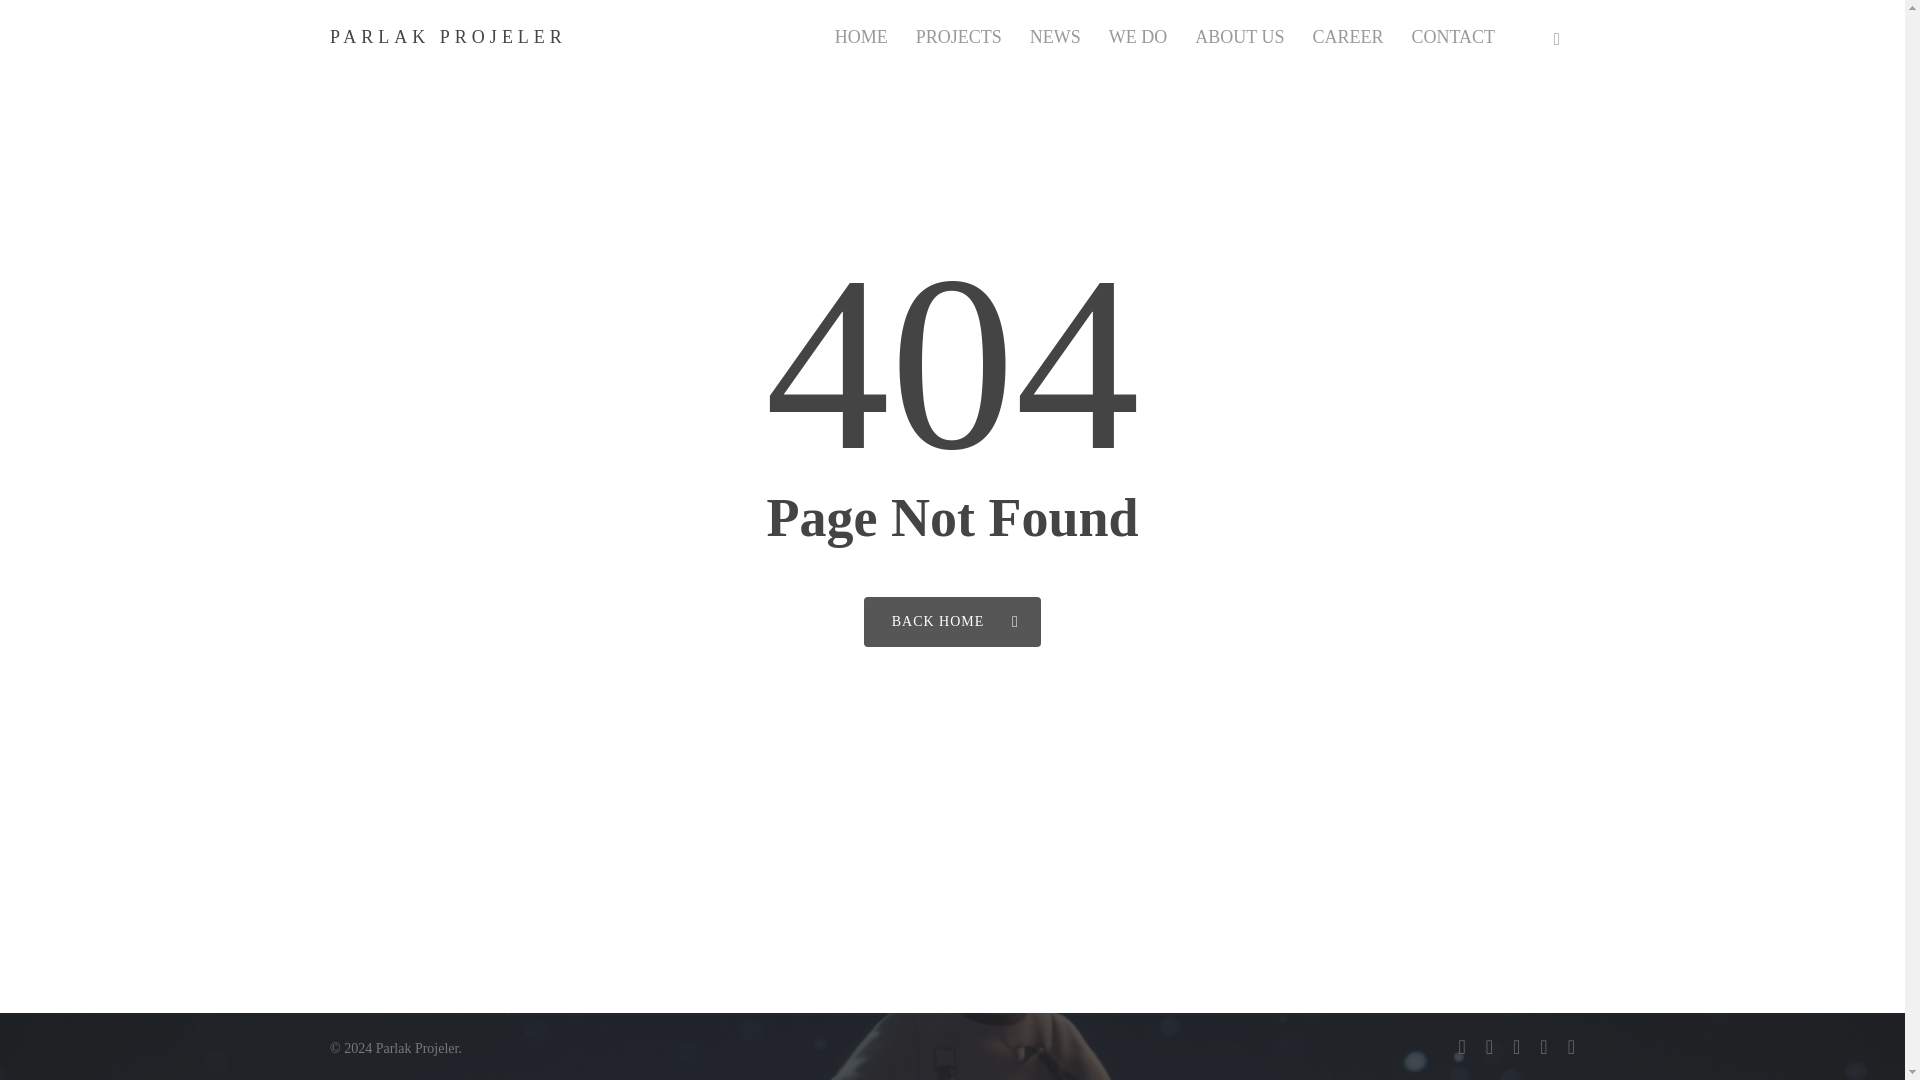 Image resolution: width=1920 pixels, height=1080 pixels. Describe the element at coordinates (1556, 36) in the screenshot. I see `INSTAGRAM` at that location.